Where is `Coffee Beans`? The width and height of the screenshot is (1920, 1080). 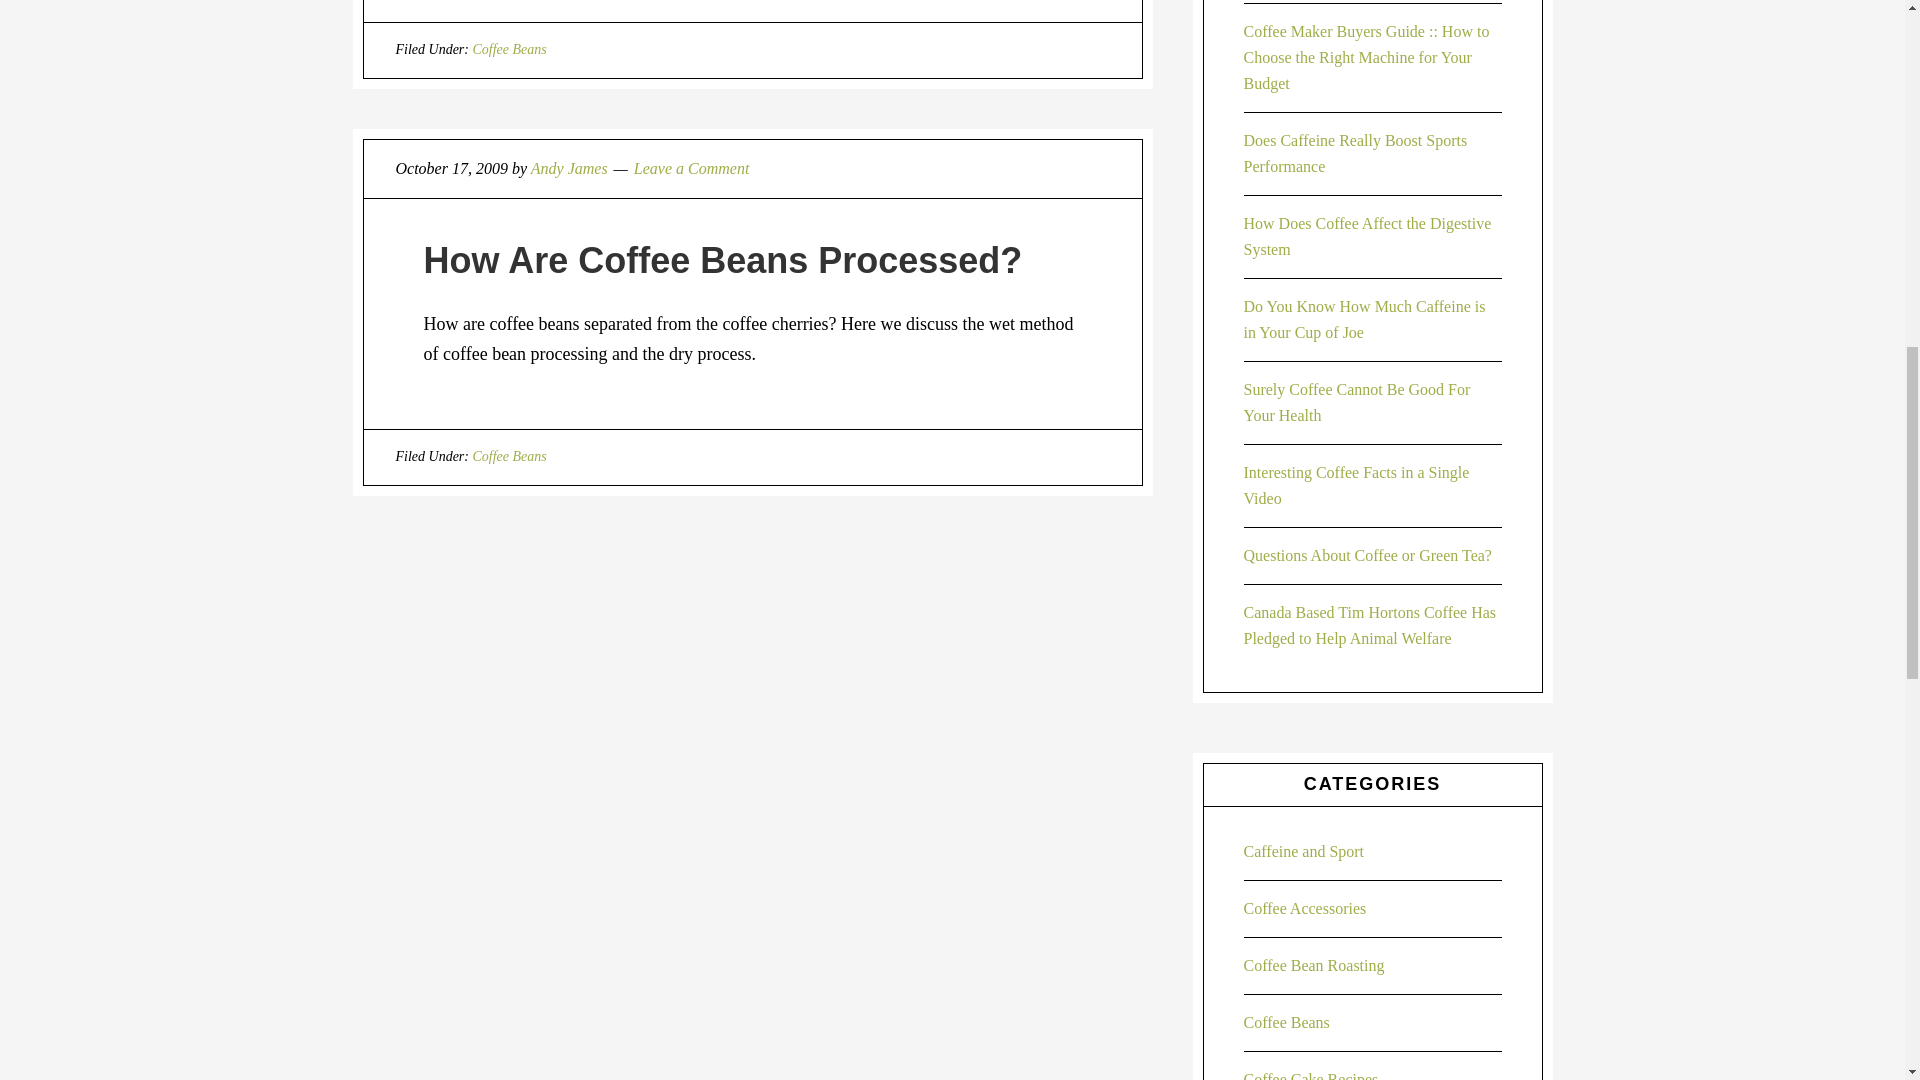 Coffee Beans is located at coordinates (508, 456).